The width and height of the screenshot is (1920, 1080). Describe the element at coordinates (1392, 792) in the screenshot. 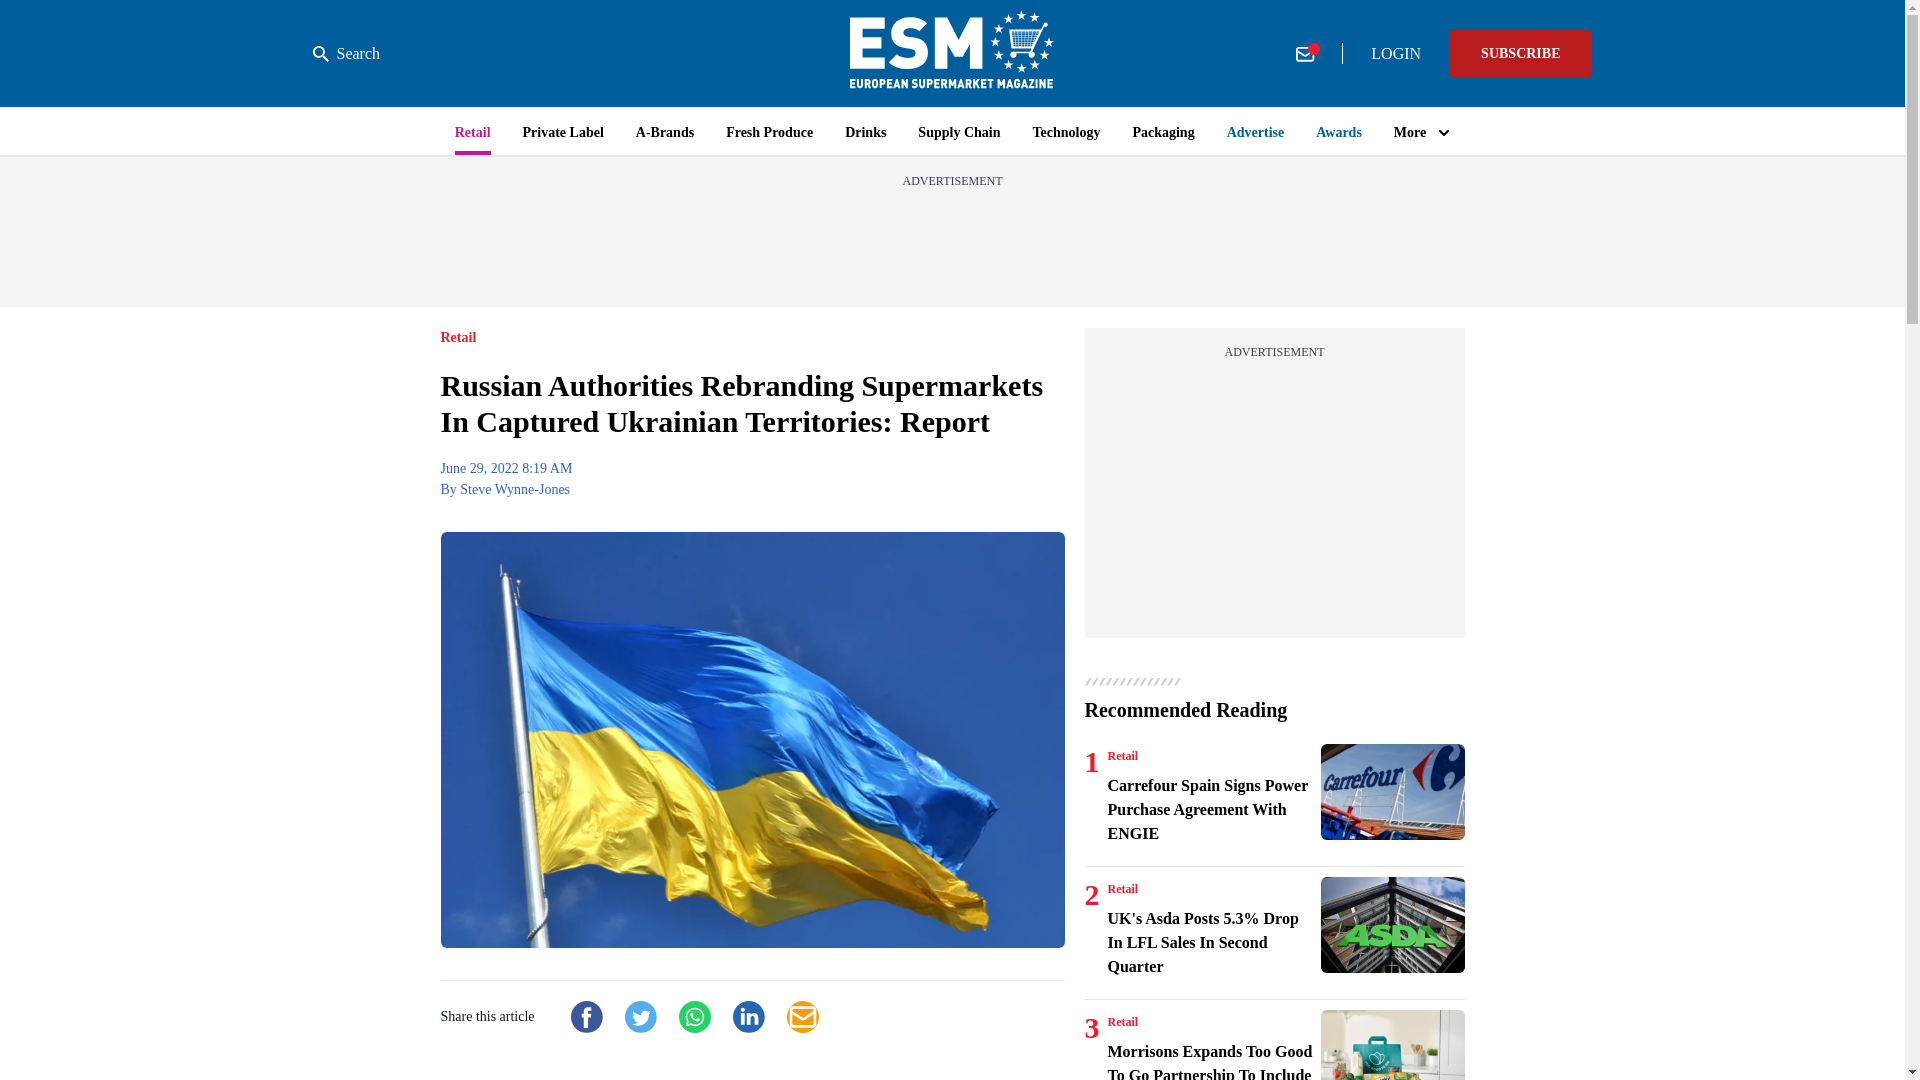

I see `Carrefour Spain Signs Power Purchase Agreement With ENGIE` at that location.